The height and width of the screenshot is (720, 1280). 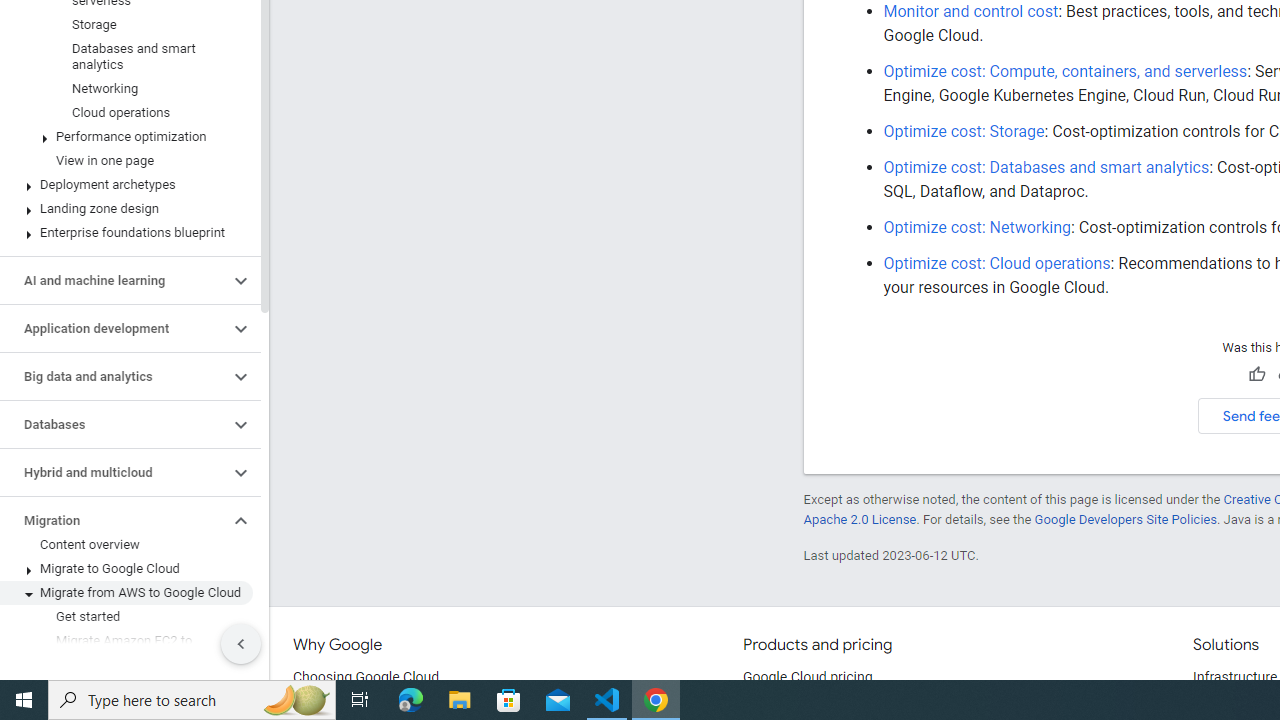 What do you see at coordinates (114, 376) in the screenshot?
I see `Big data and analytics` at bounding box center [114, 376].